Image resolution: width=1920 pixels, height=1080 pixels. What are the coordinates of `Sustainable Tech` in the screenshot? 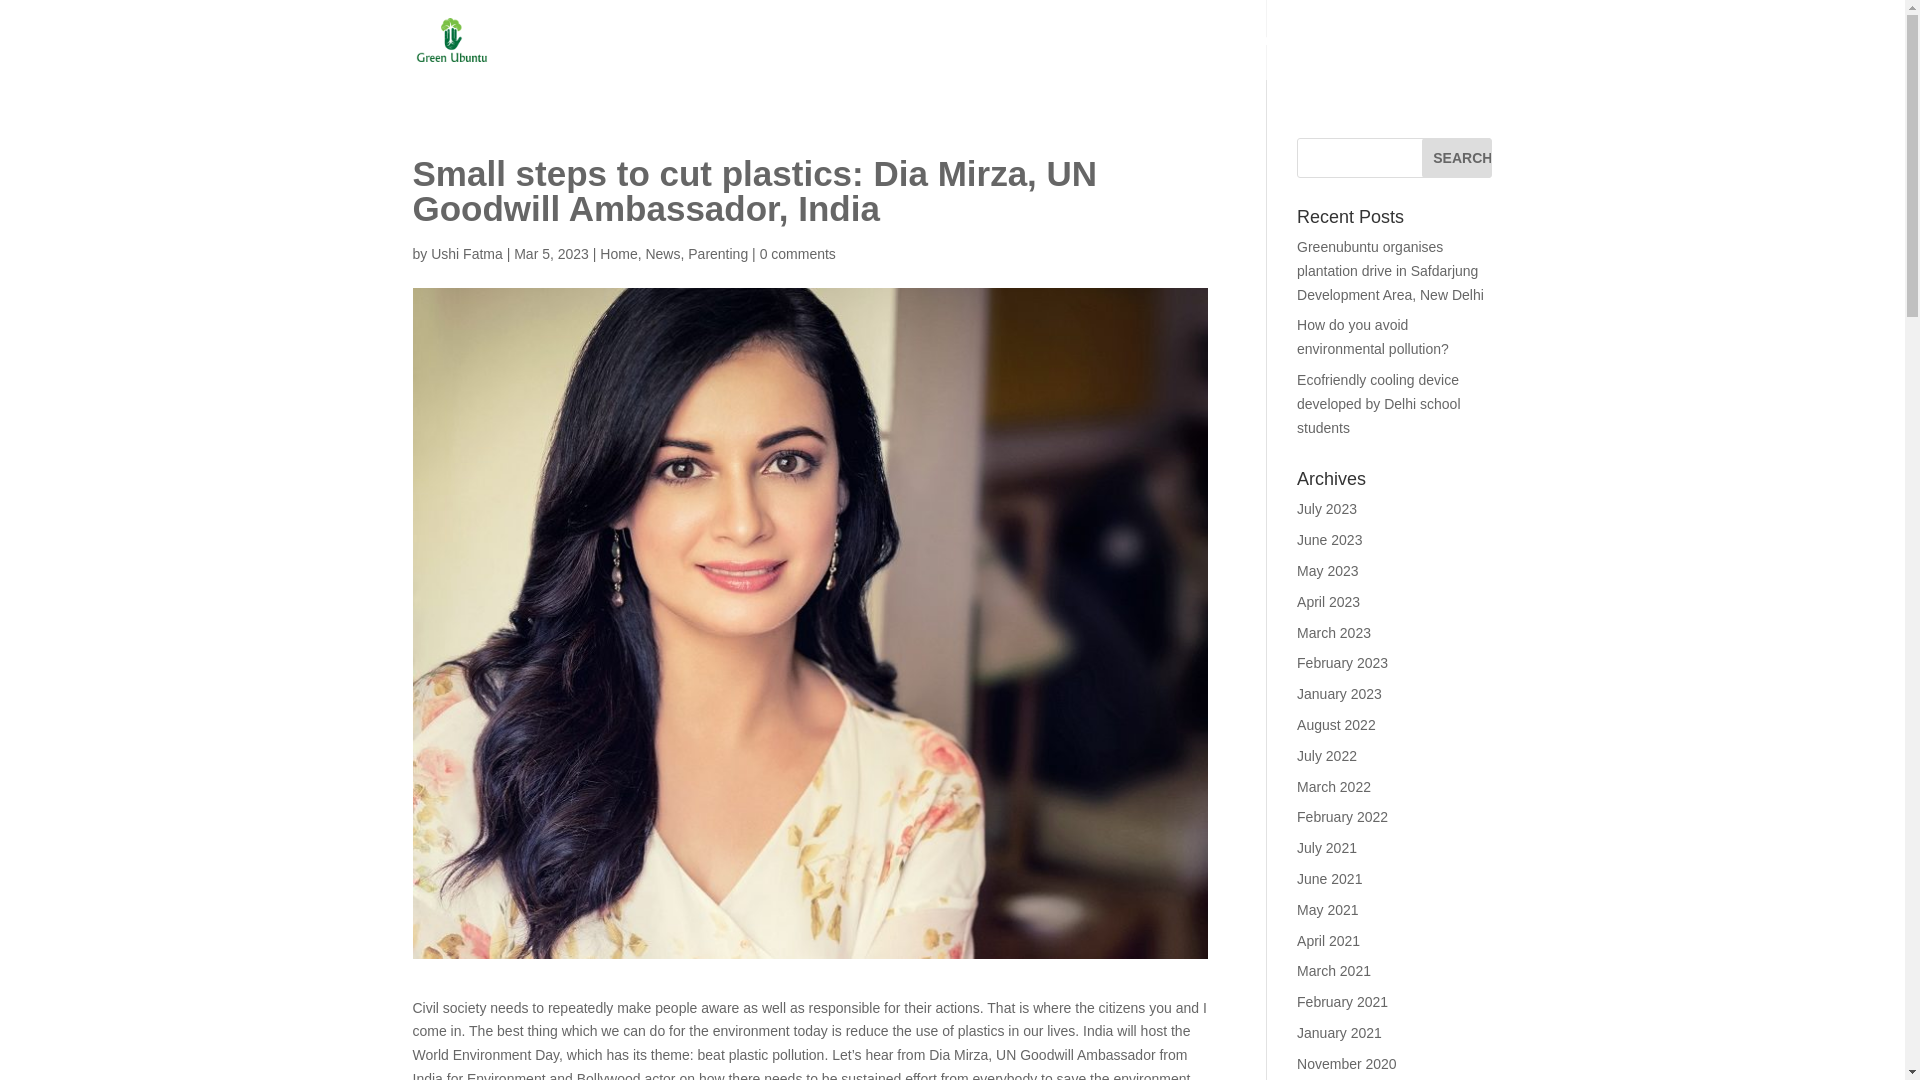 It's located at (1080, 56).